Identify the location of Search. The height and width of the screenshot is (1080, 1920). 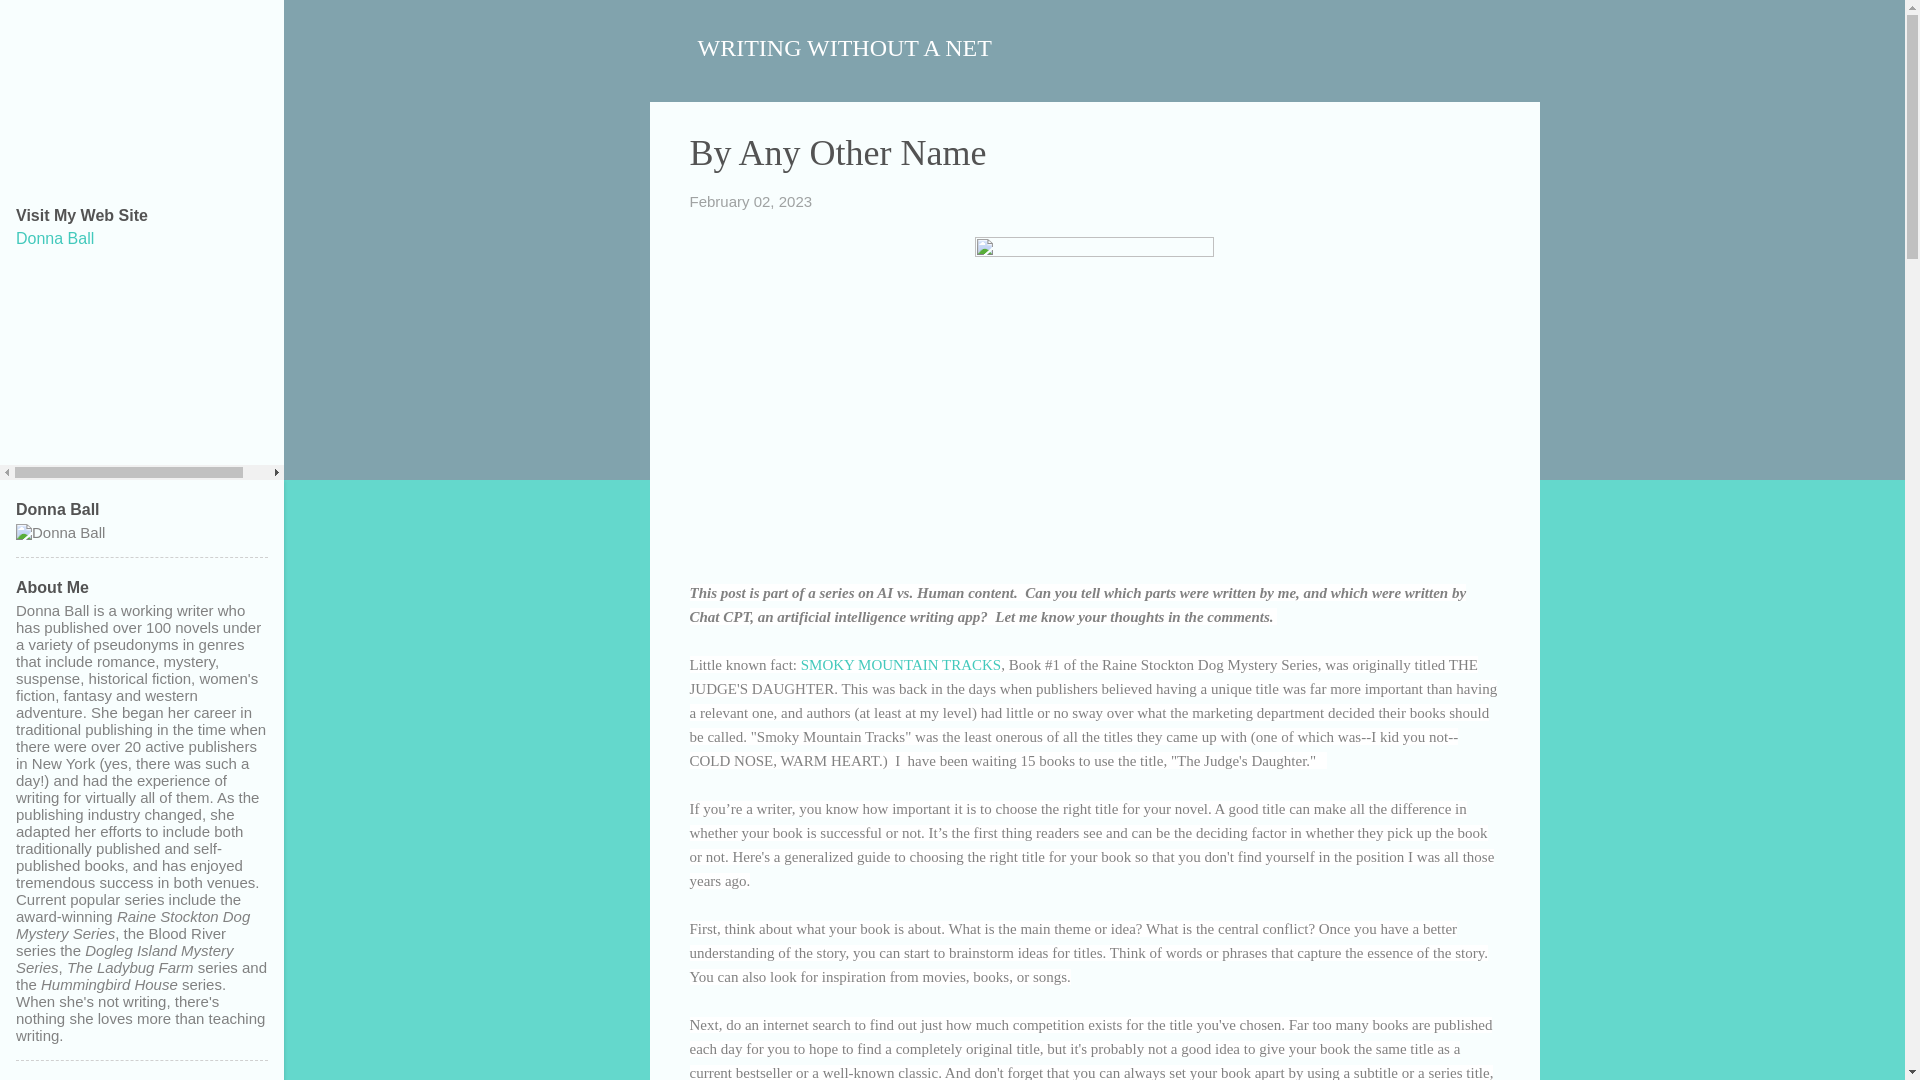
(39, 24).